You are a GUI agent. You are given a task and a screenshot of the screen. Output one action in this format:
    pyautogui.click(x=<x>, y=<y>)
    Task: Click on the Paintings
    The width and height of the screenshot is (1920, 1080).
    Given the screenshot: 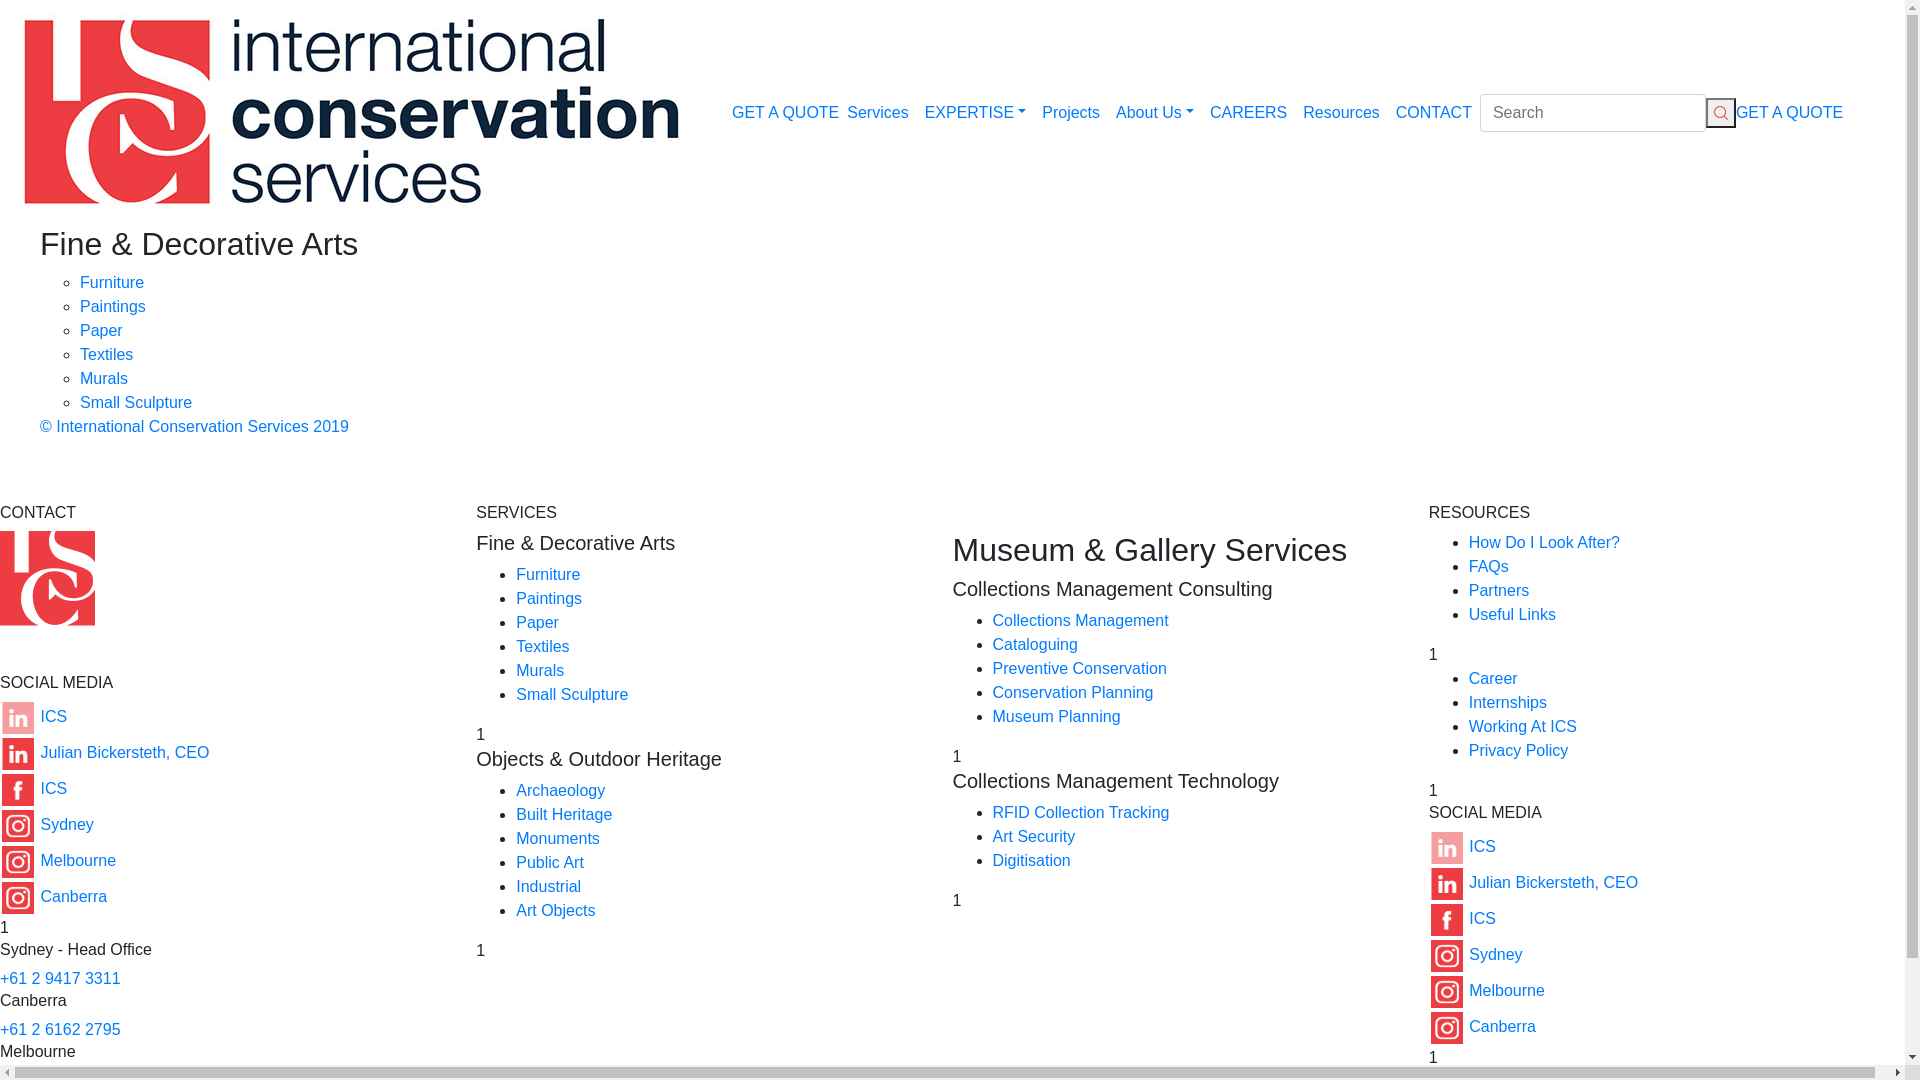 What is the action you would take?
    pyautogui.click(x=113, y=306)
    